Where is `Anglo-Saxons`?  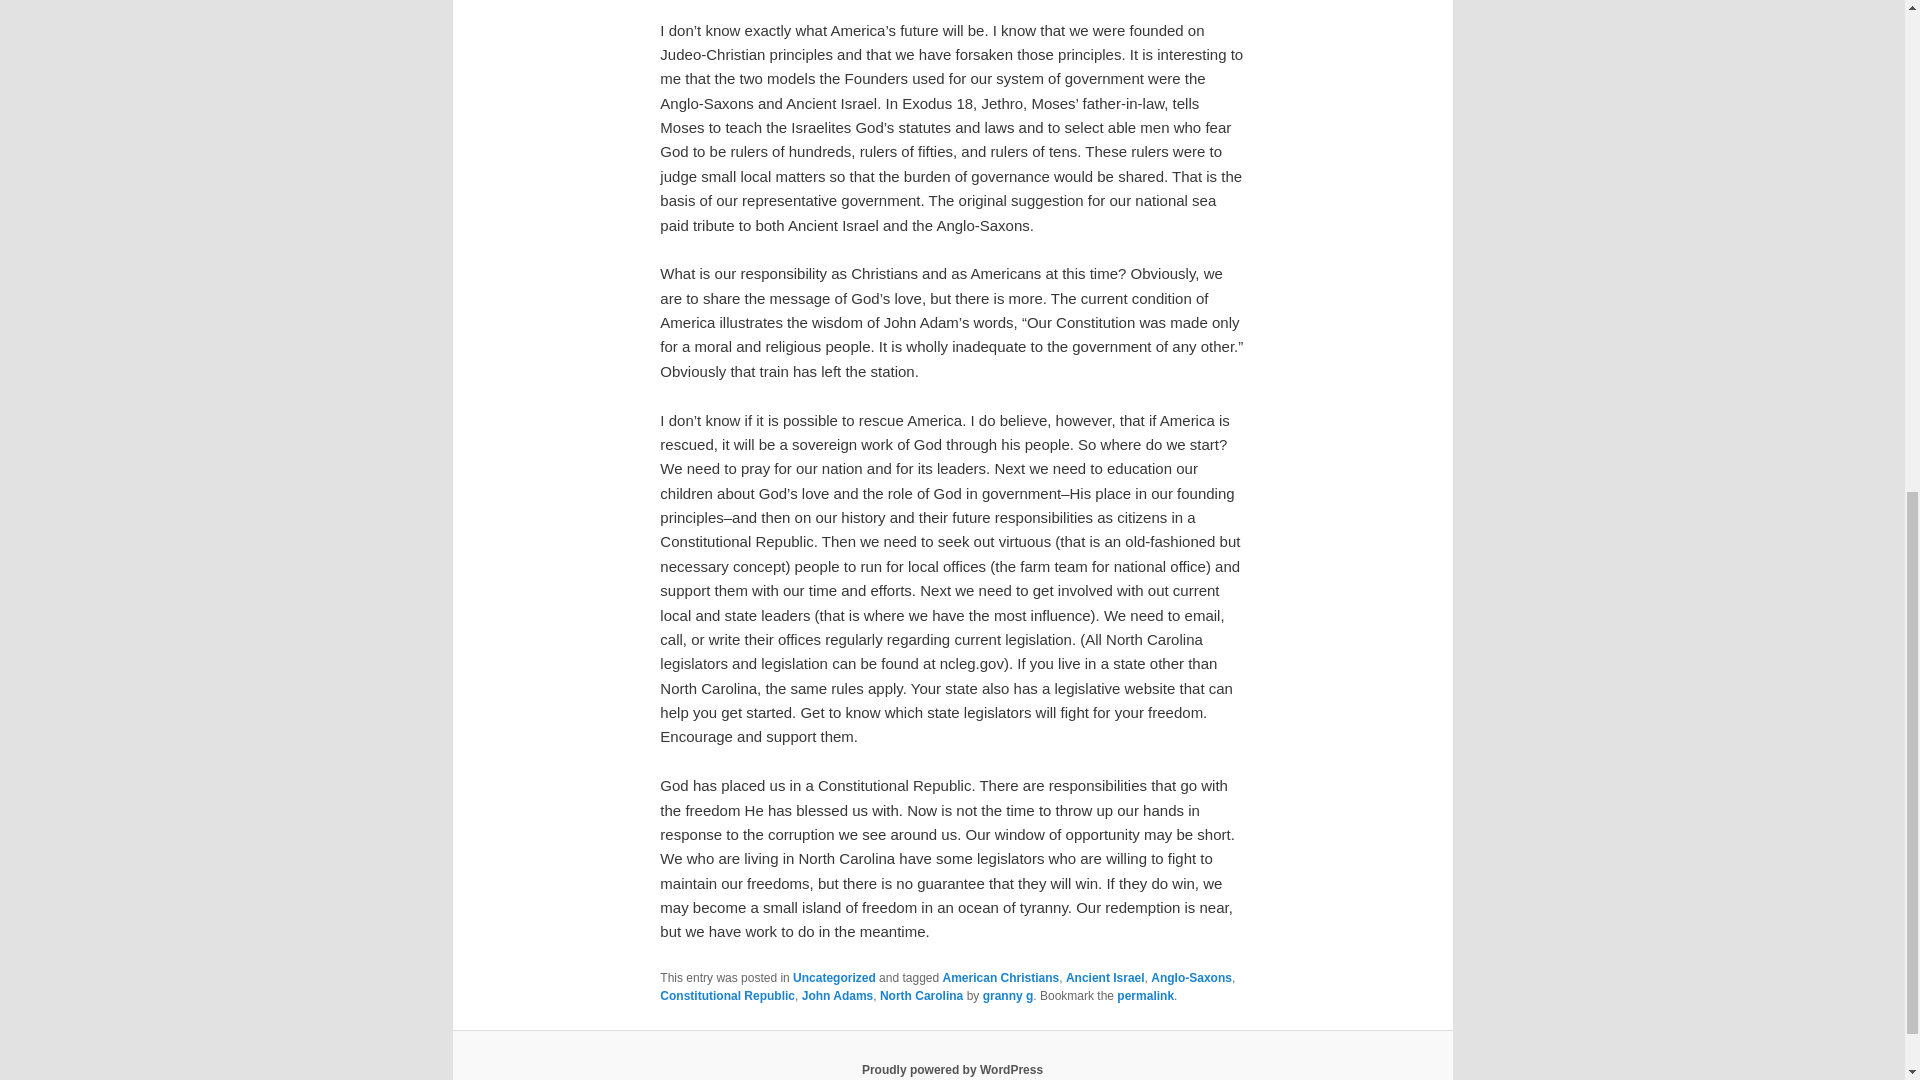
Anglo-Saxons is located at coordinates (1191, 977).